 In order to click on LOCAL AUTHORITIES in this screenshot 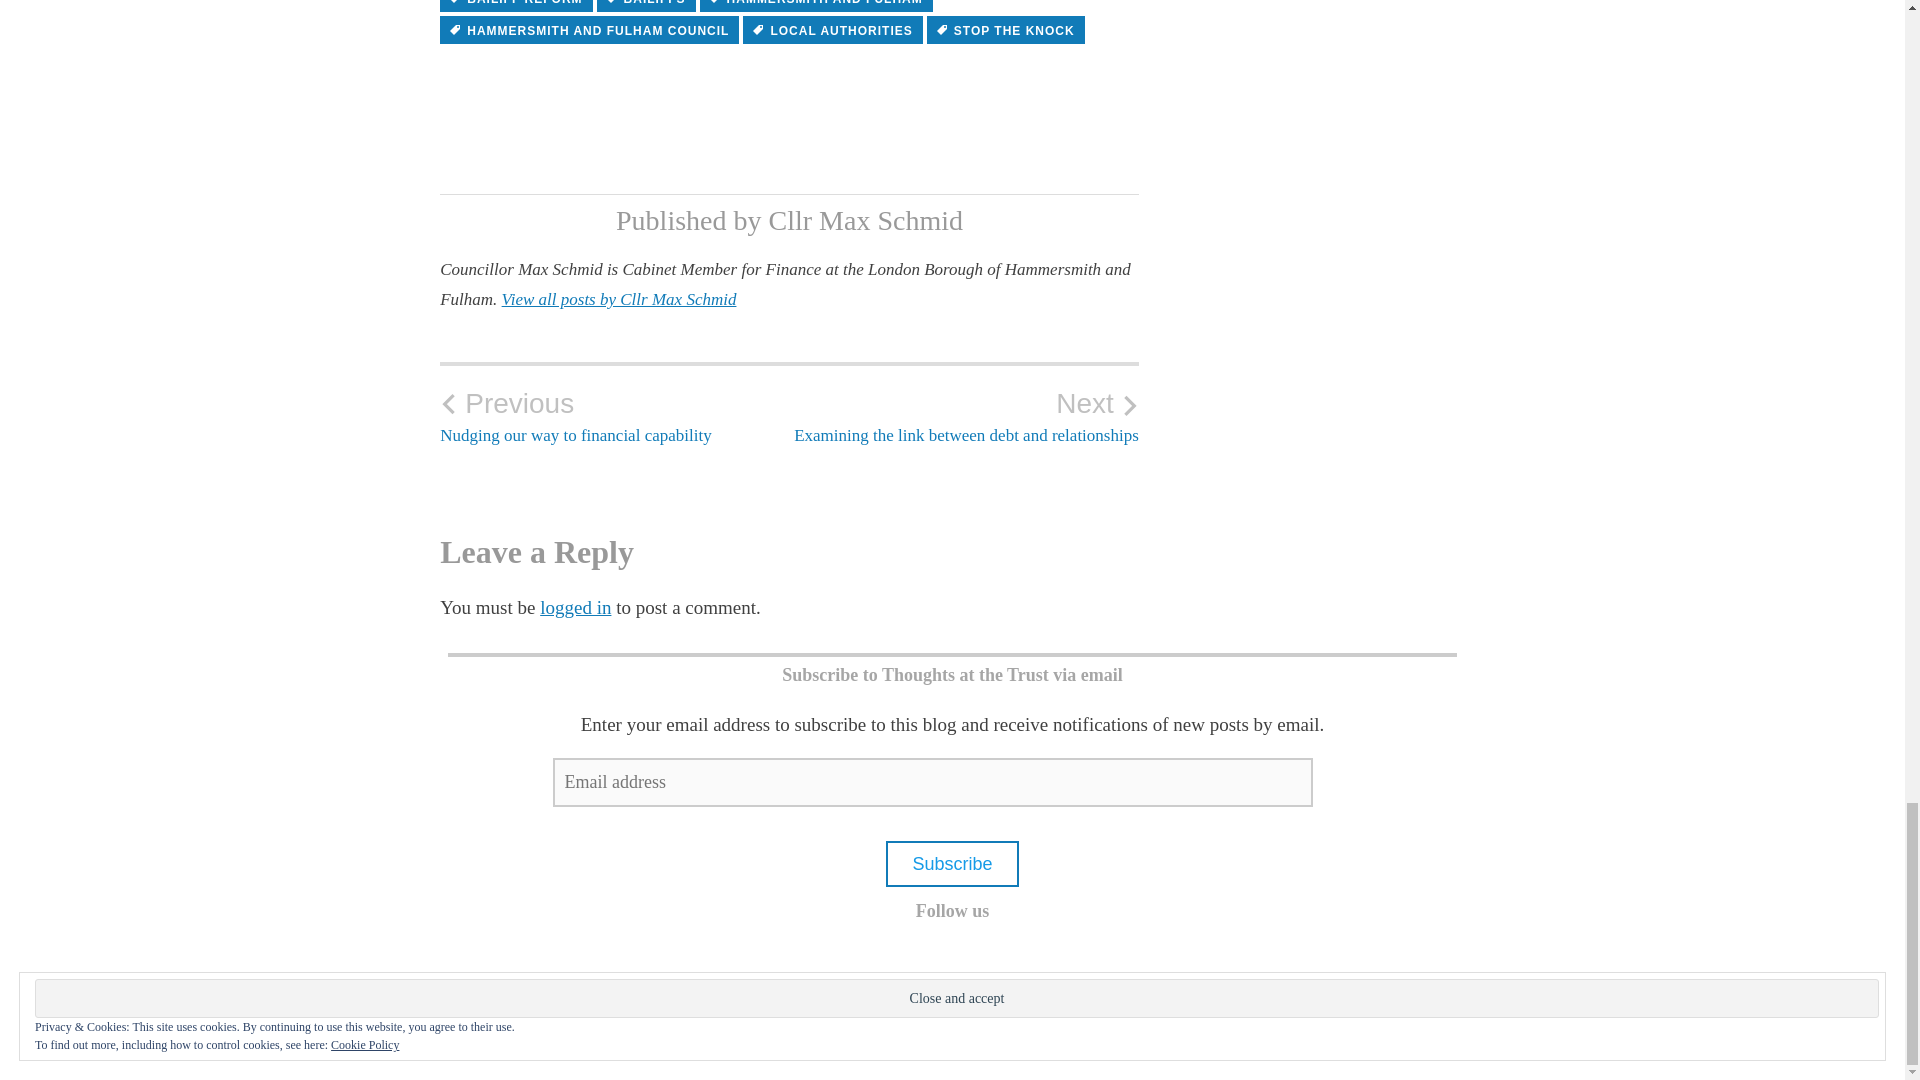, I will do `click(614, 416)`.